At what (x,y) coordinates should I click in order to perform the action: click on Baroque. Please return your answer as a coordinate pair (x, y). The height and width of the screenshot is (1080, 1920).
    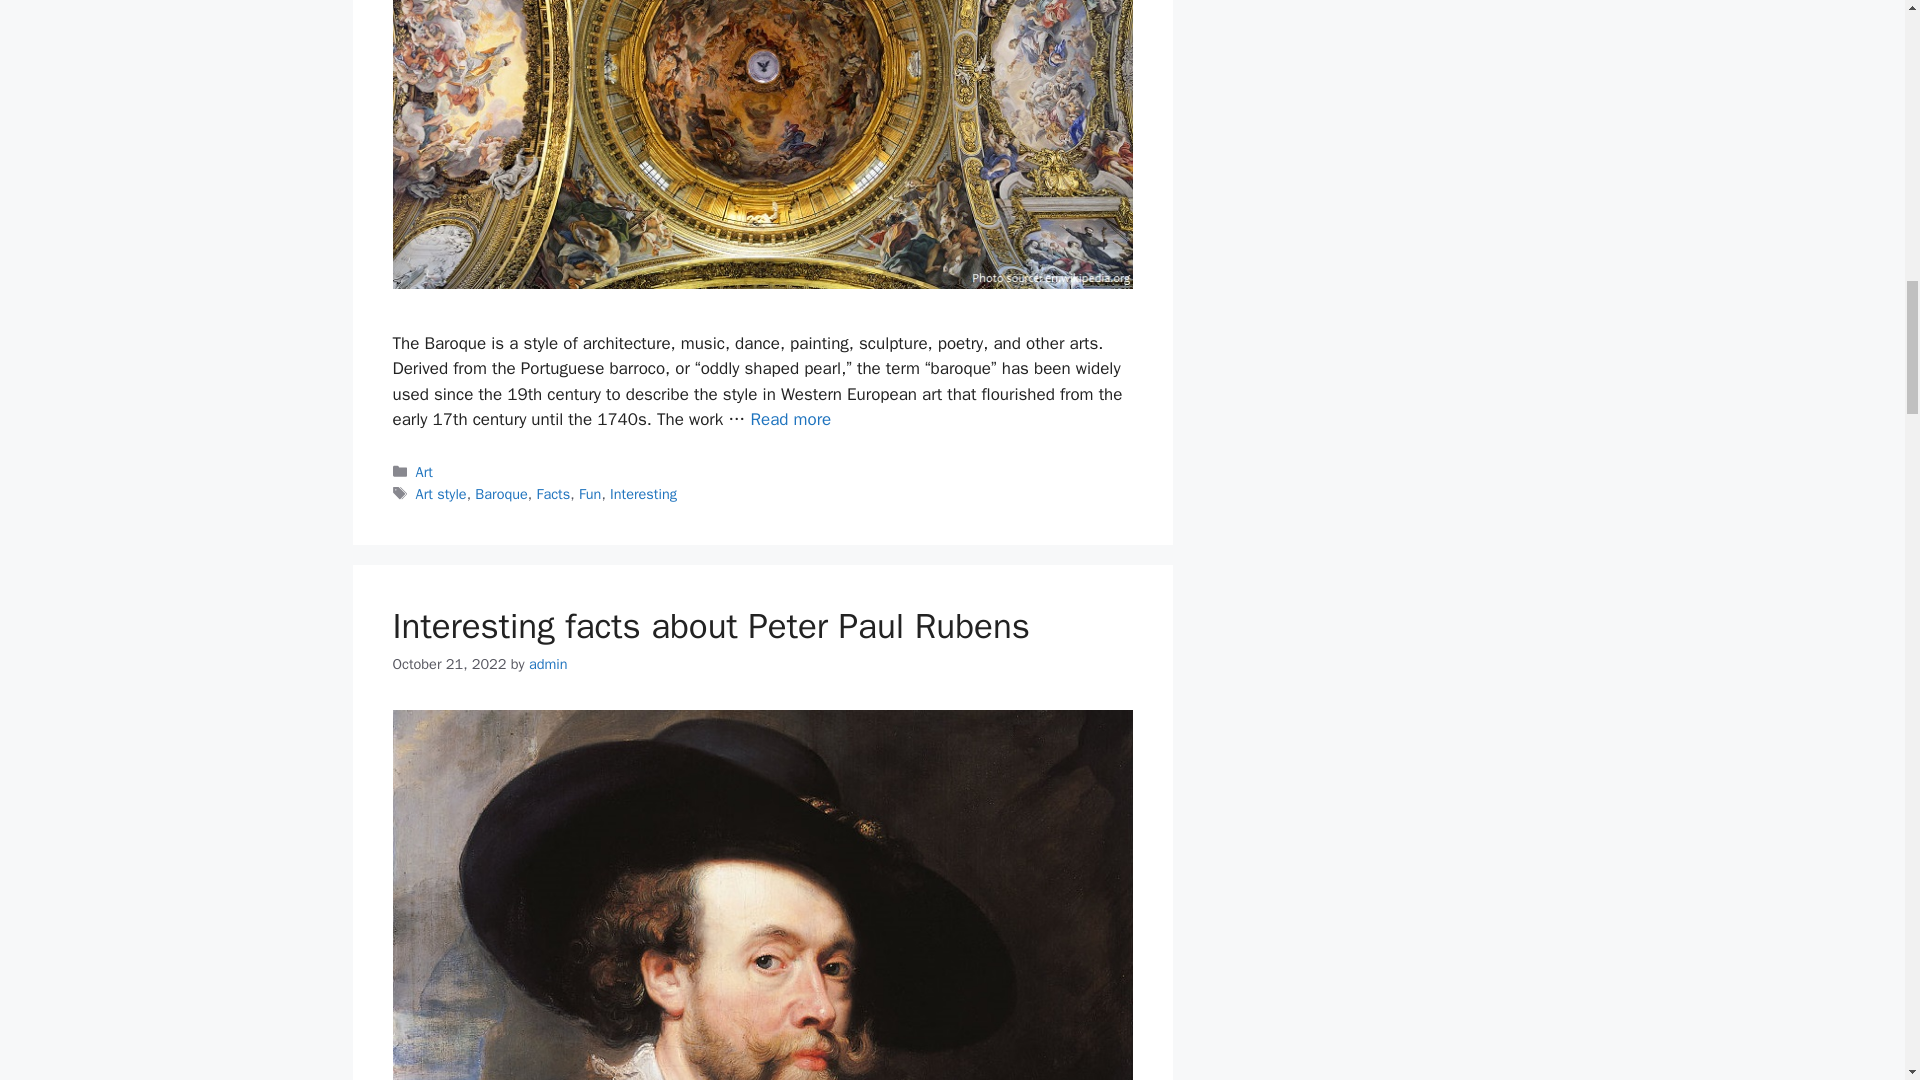
    Looking at the image, I should click on (500, 494).